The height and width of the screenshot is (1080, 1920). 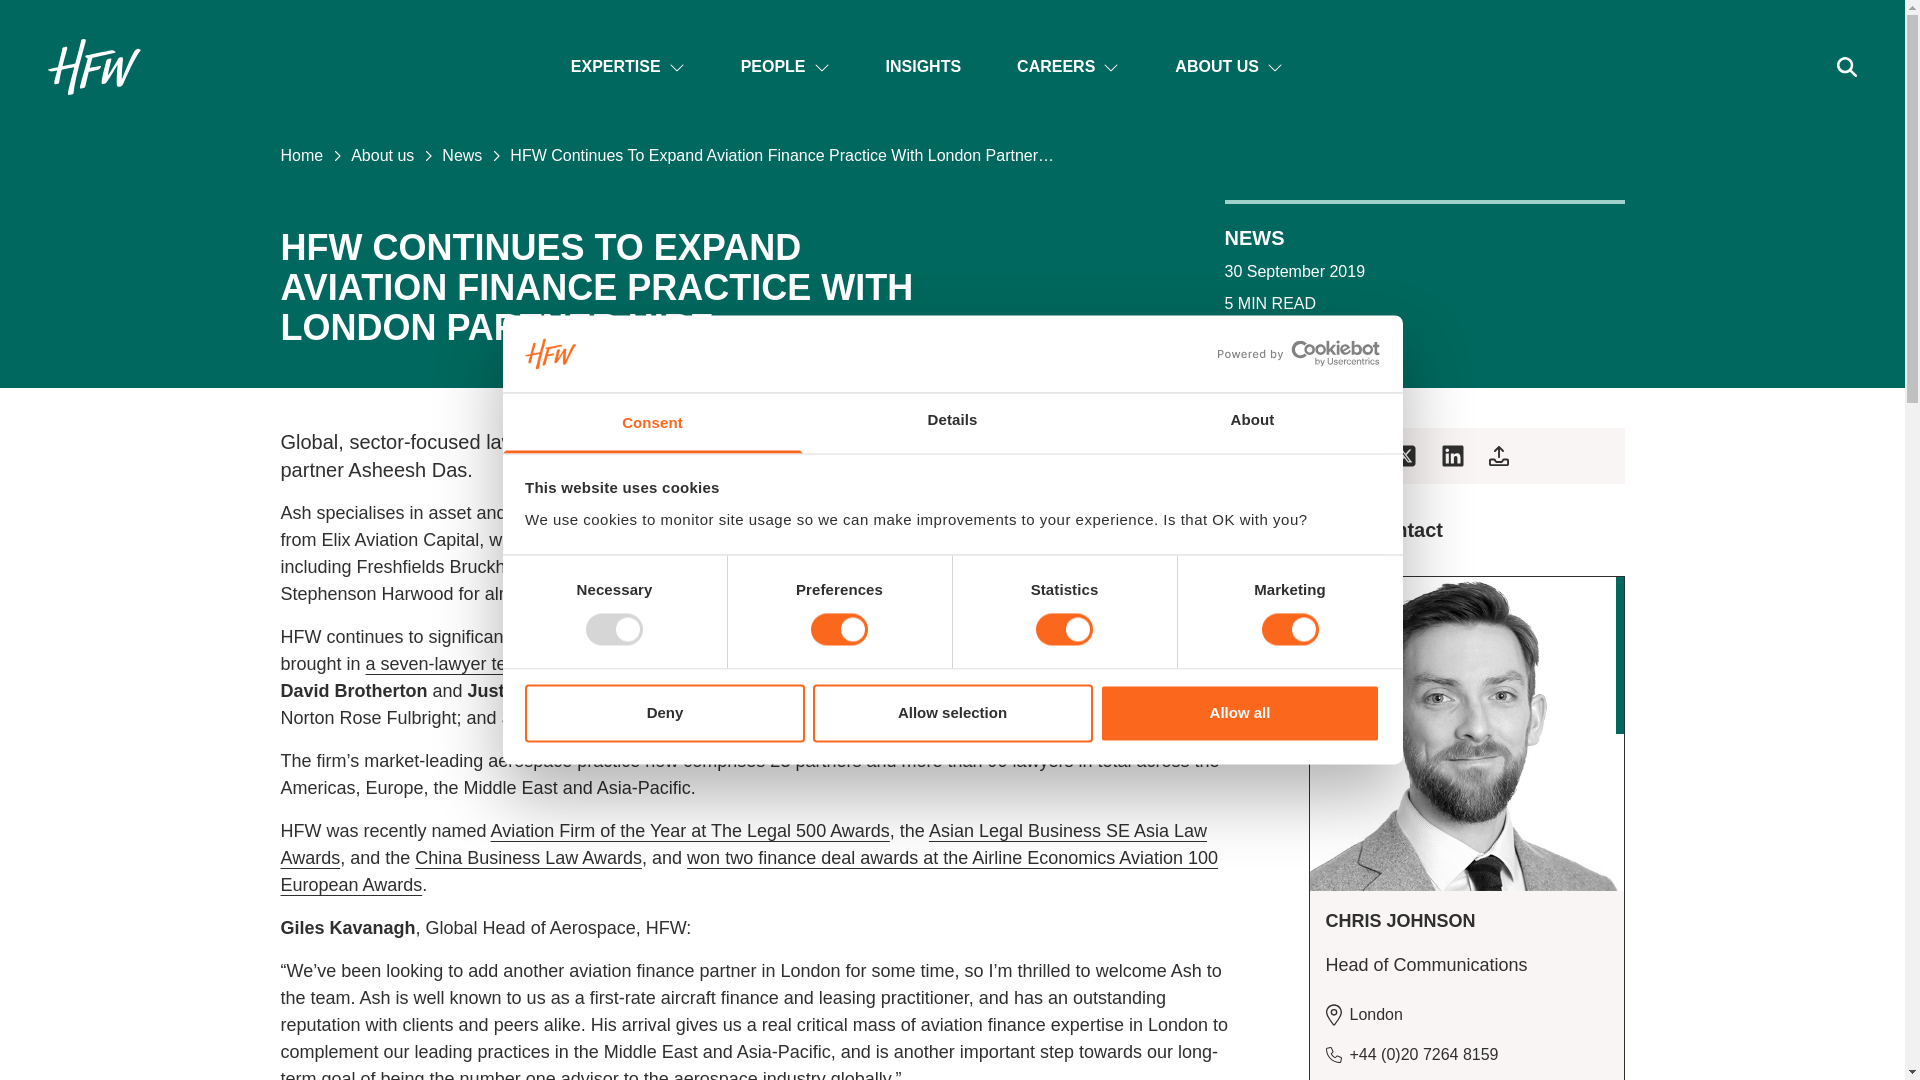 What do you see at coordinates (1240, 712) in the screenshot?
I see `Allow all` at bounding box center [1240, 712].